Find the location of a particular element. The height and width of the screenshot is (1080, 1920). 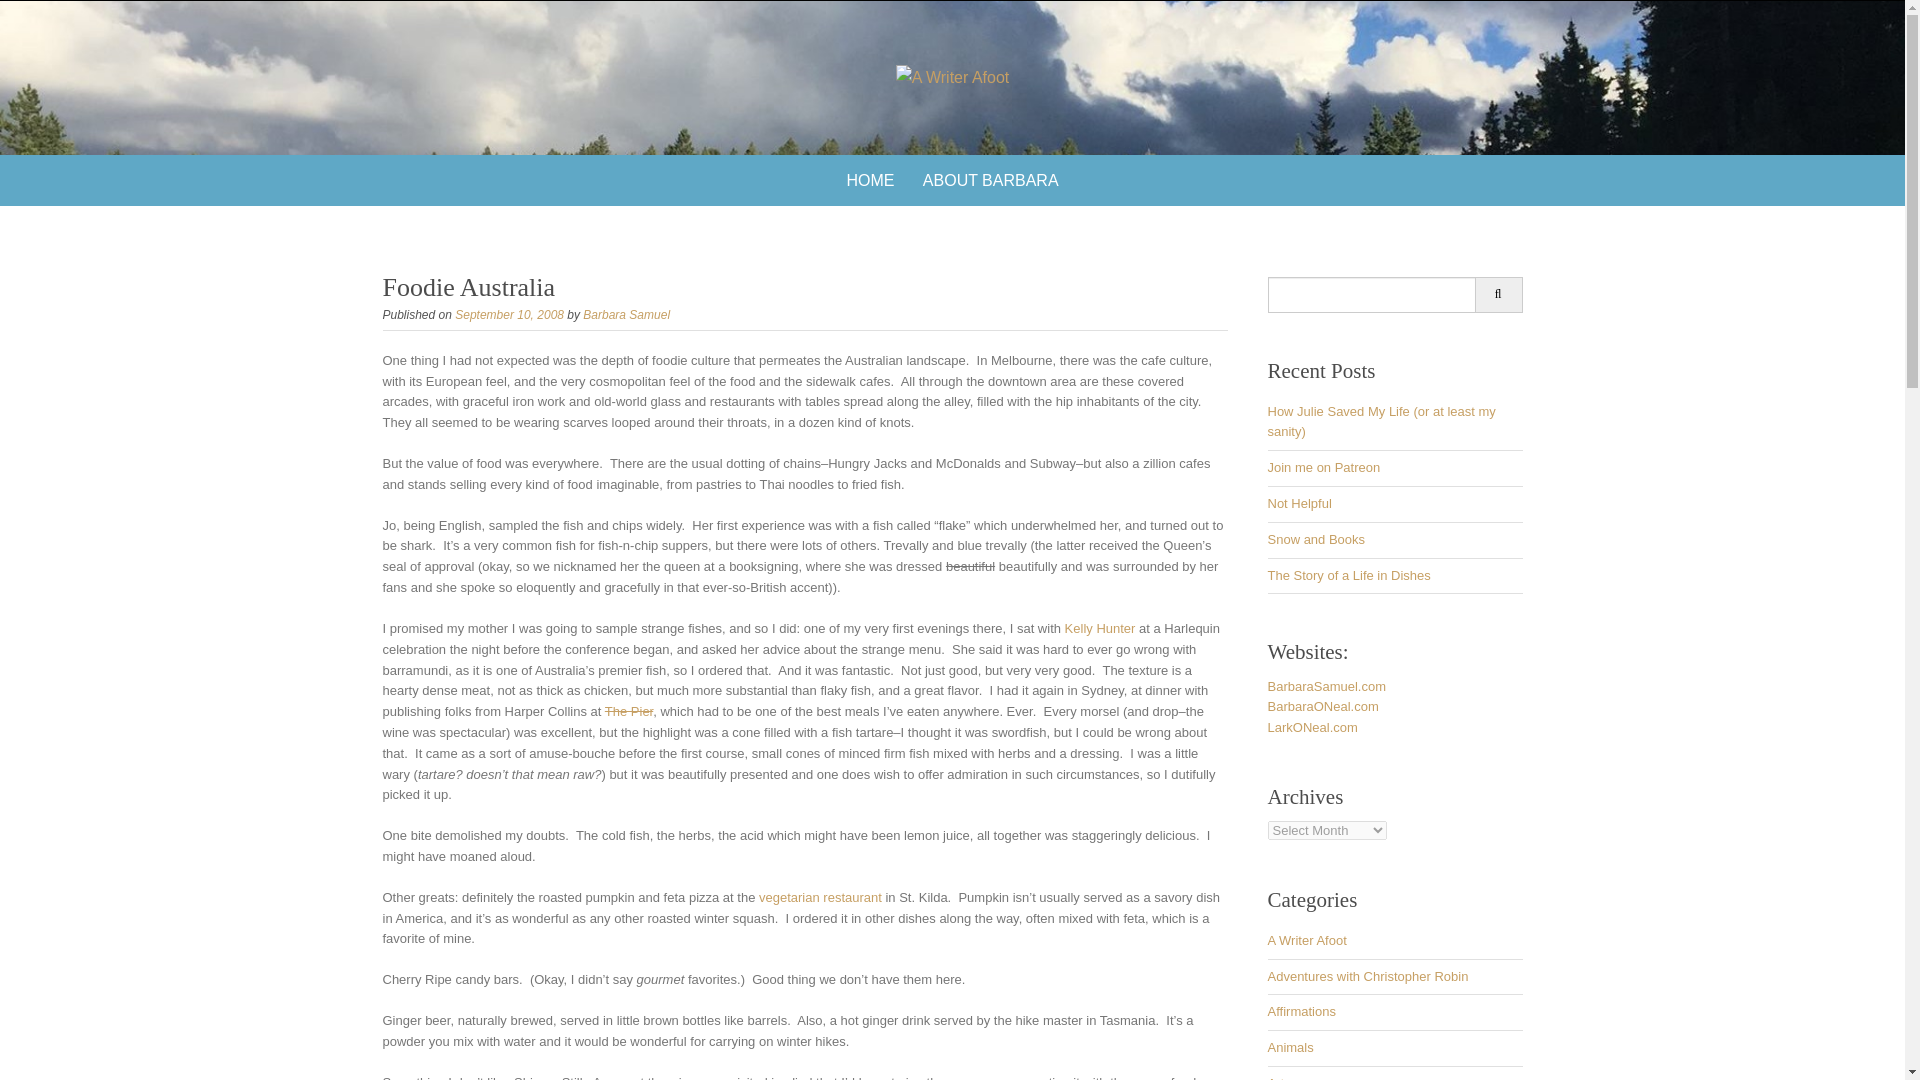

BarbaraSamuel.com is located at coordinates (1326, 686).